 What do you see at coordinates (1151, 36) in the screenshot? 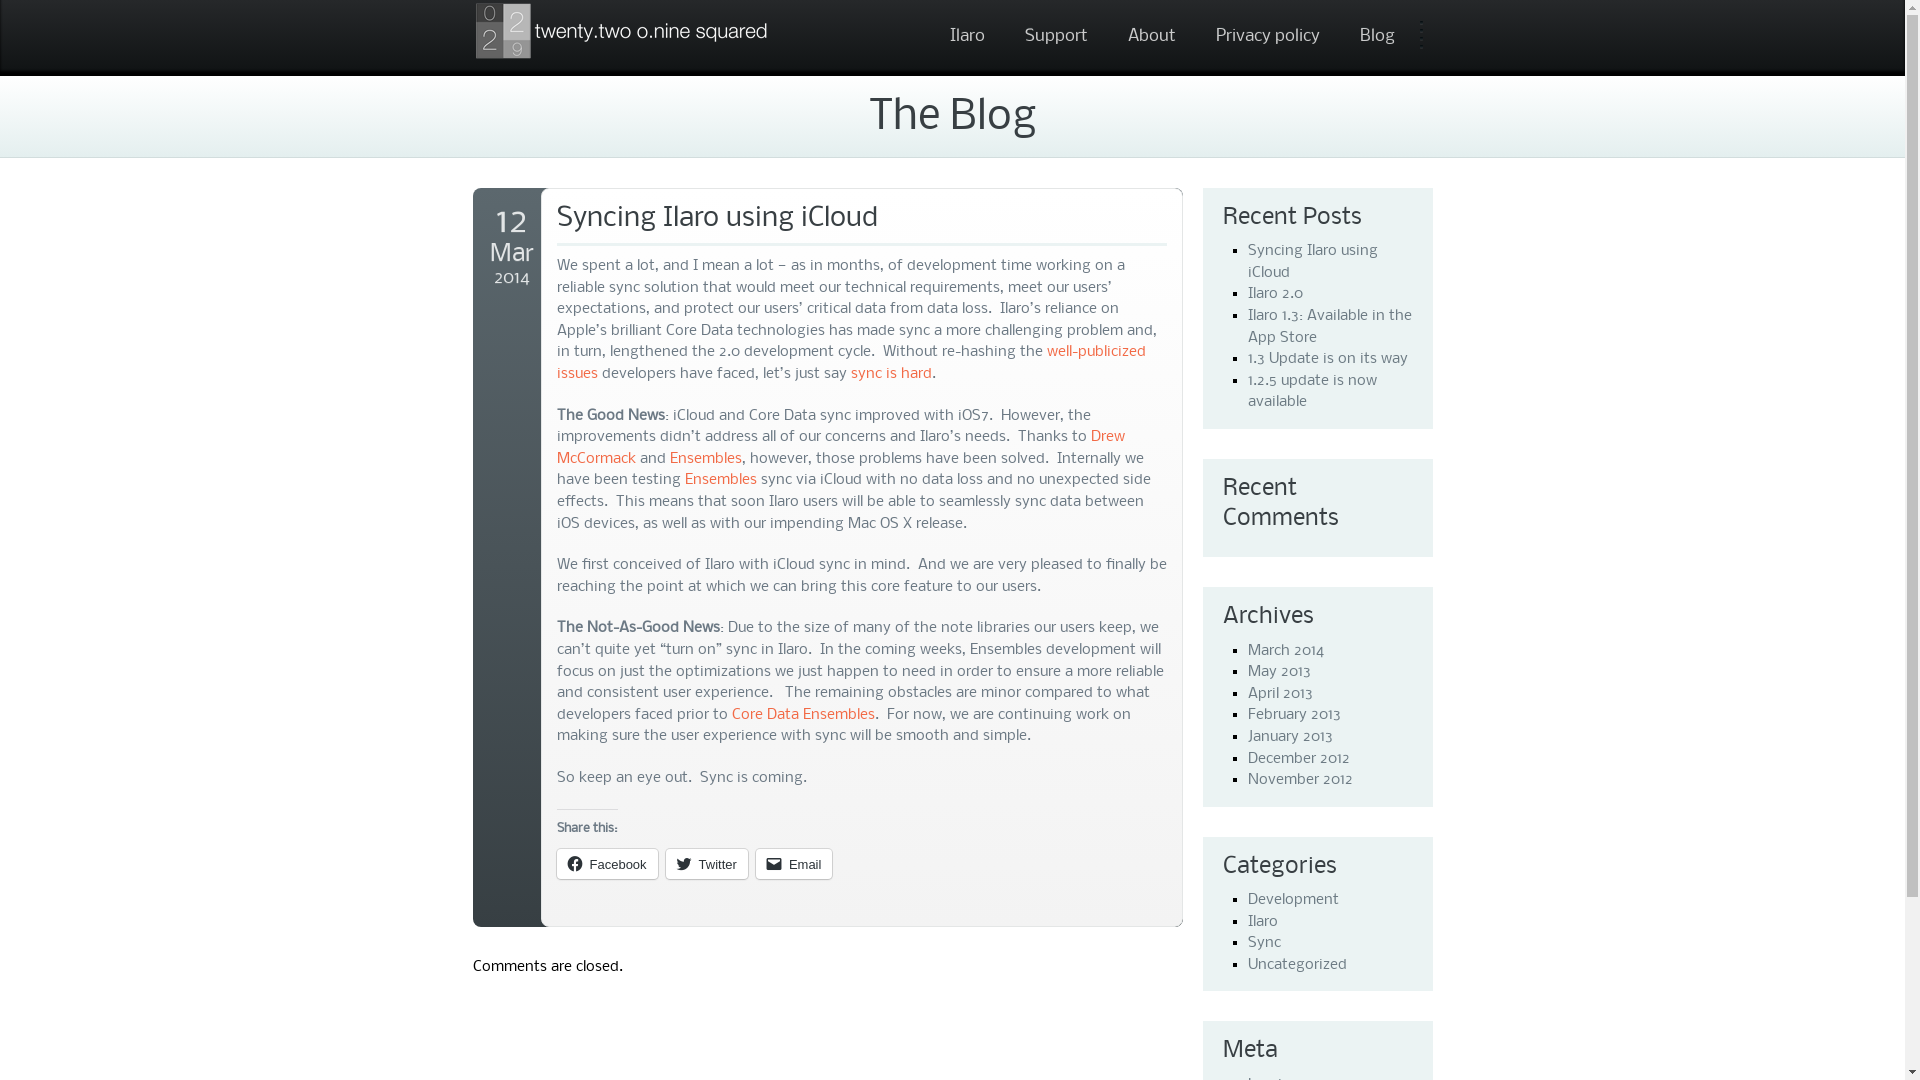
I see `About` at bounding box center [1151, 36].